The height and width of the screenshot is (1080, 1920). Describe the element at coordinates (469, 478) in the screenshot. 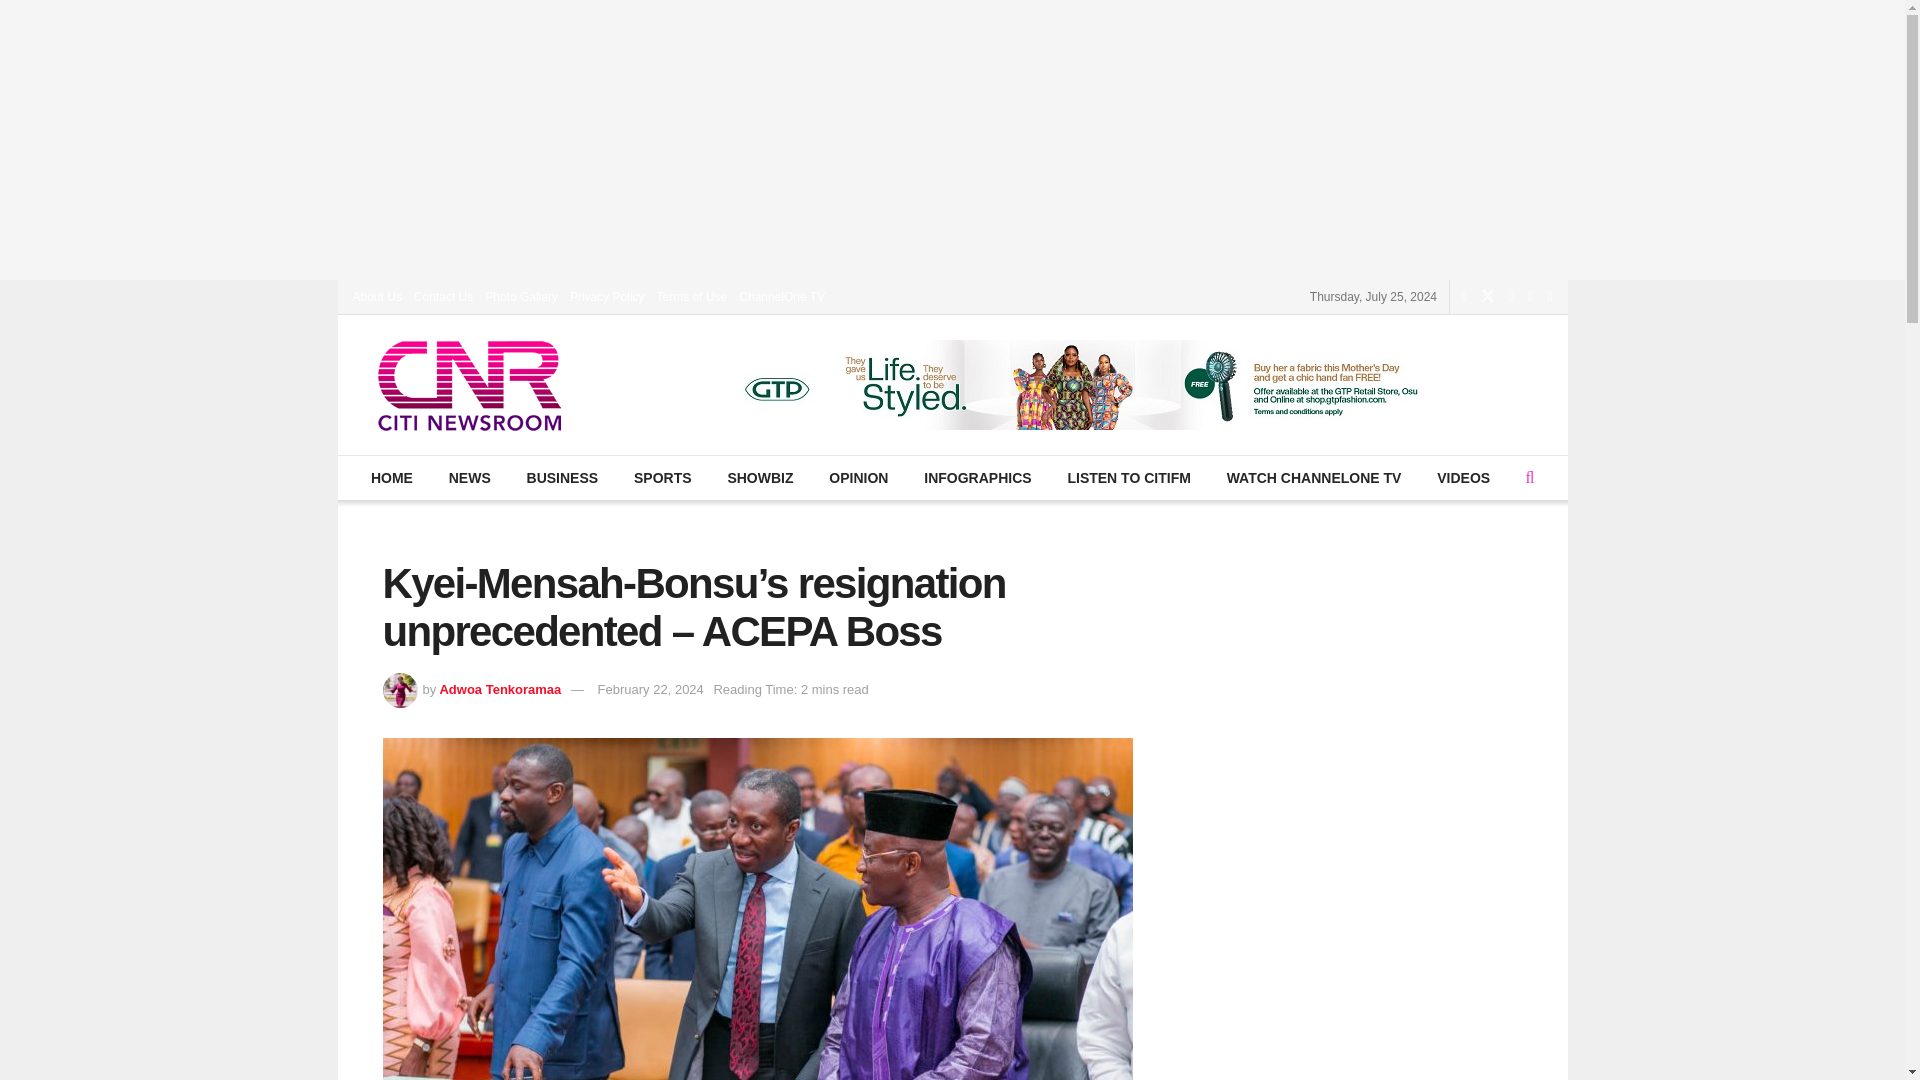

I see `NEWS` at that location.